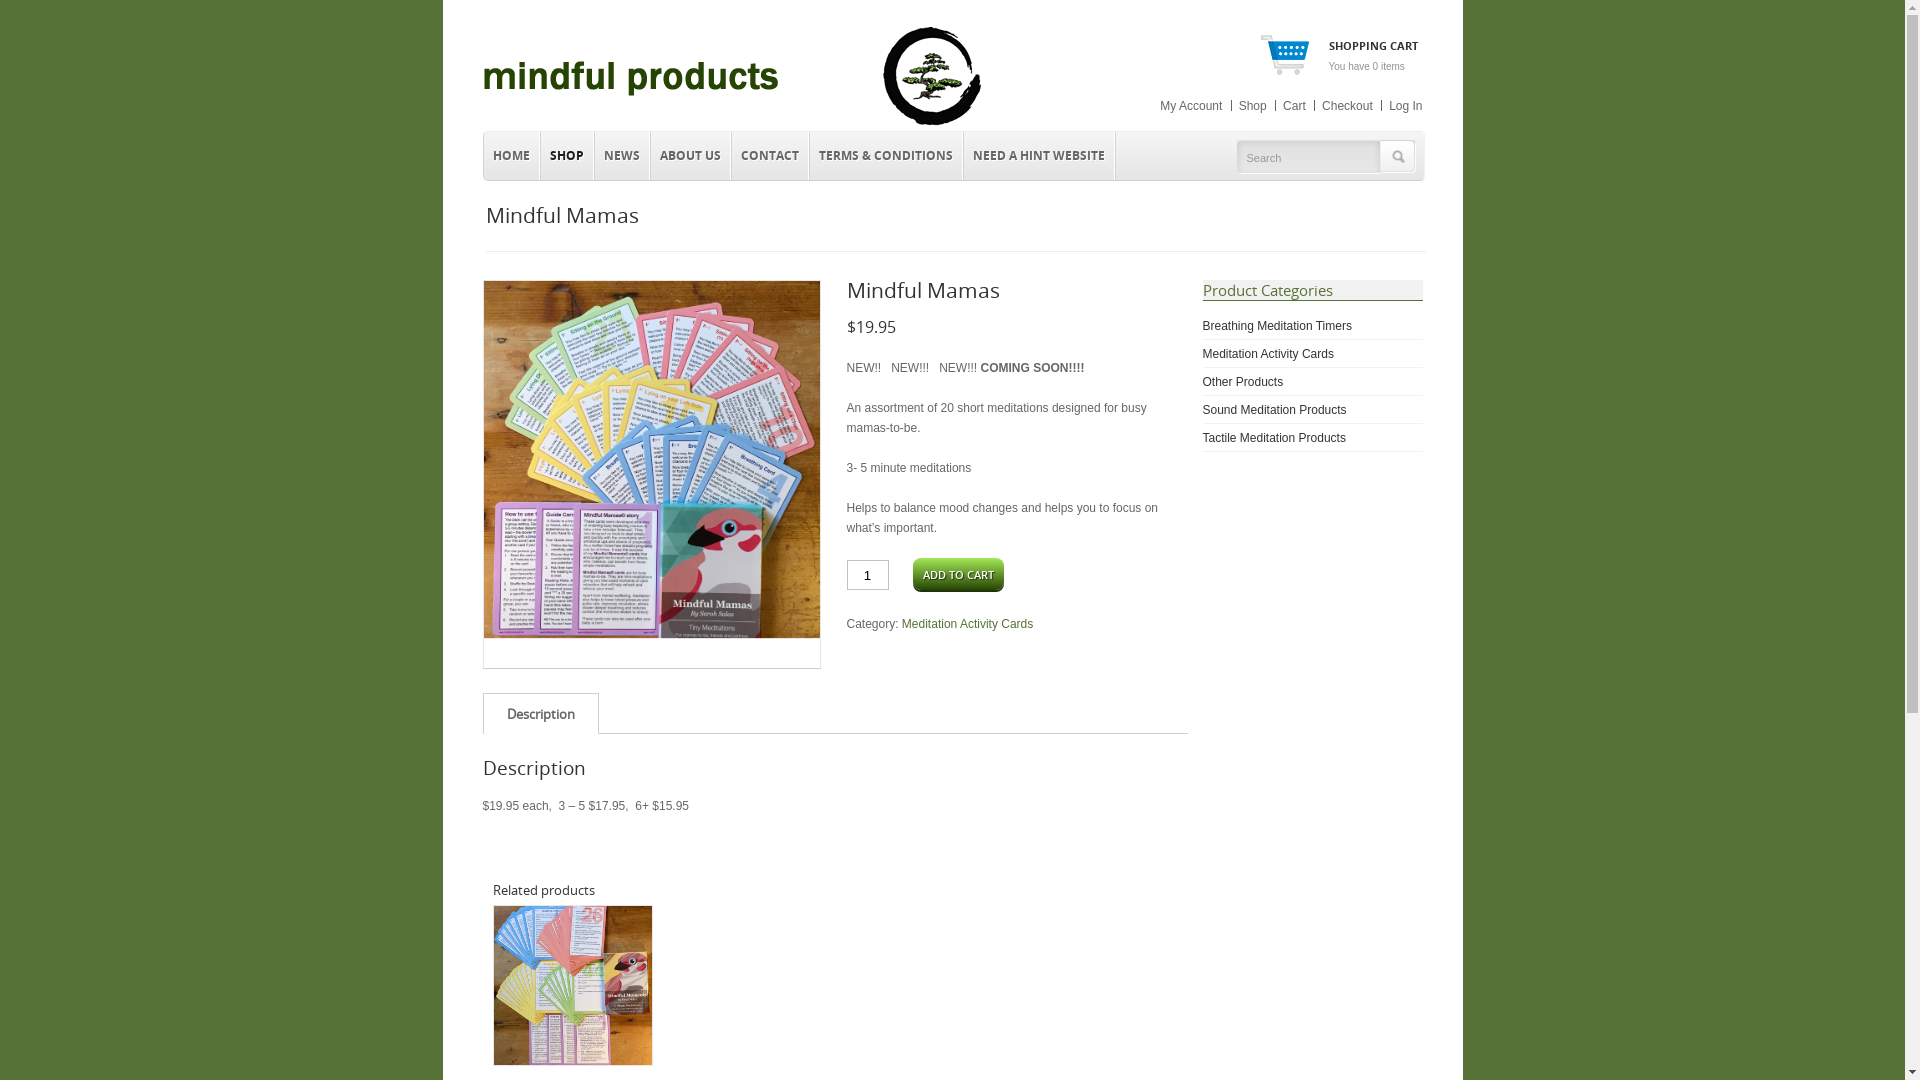 This screenshot has height=1080, width=1920. I want to click on SHOP, so click(566, 156).